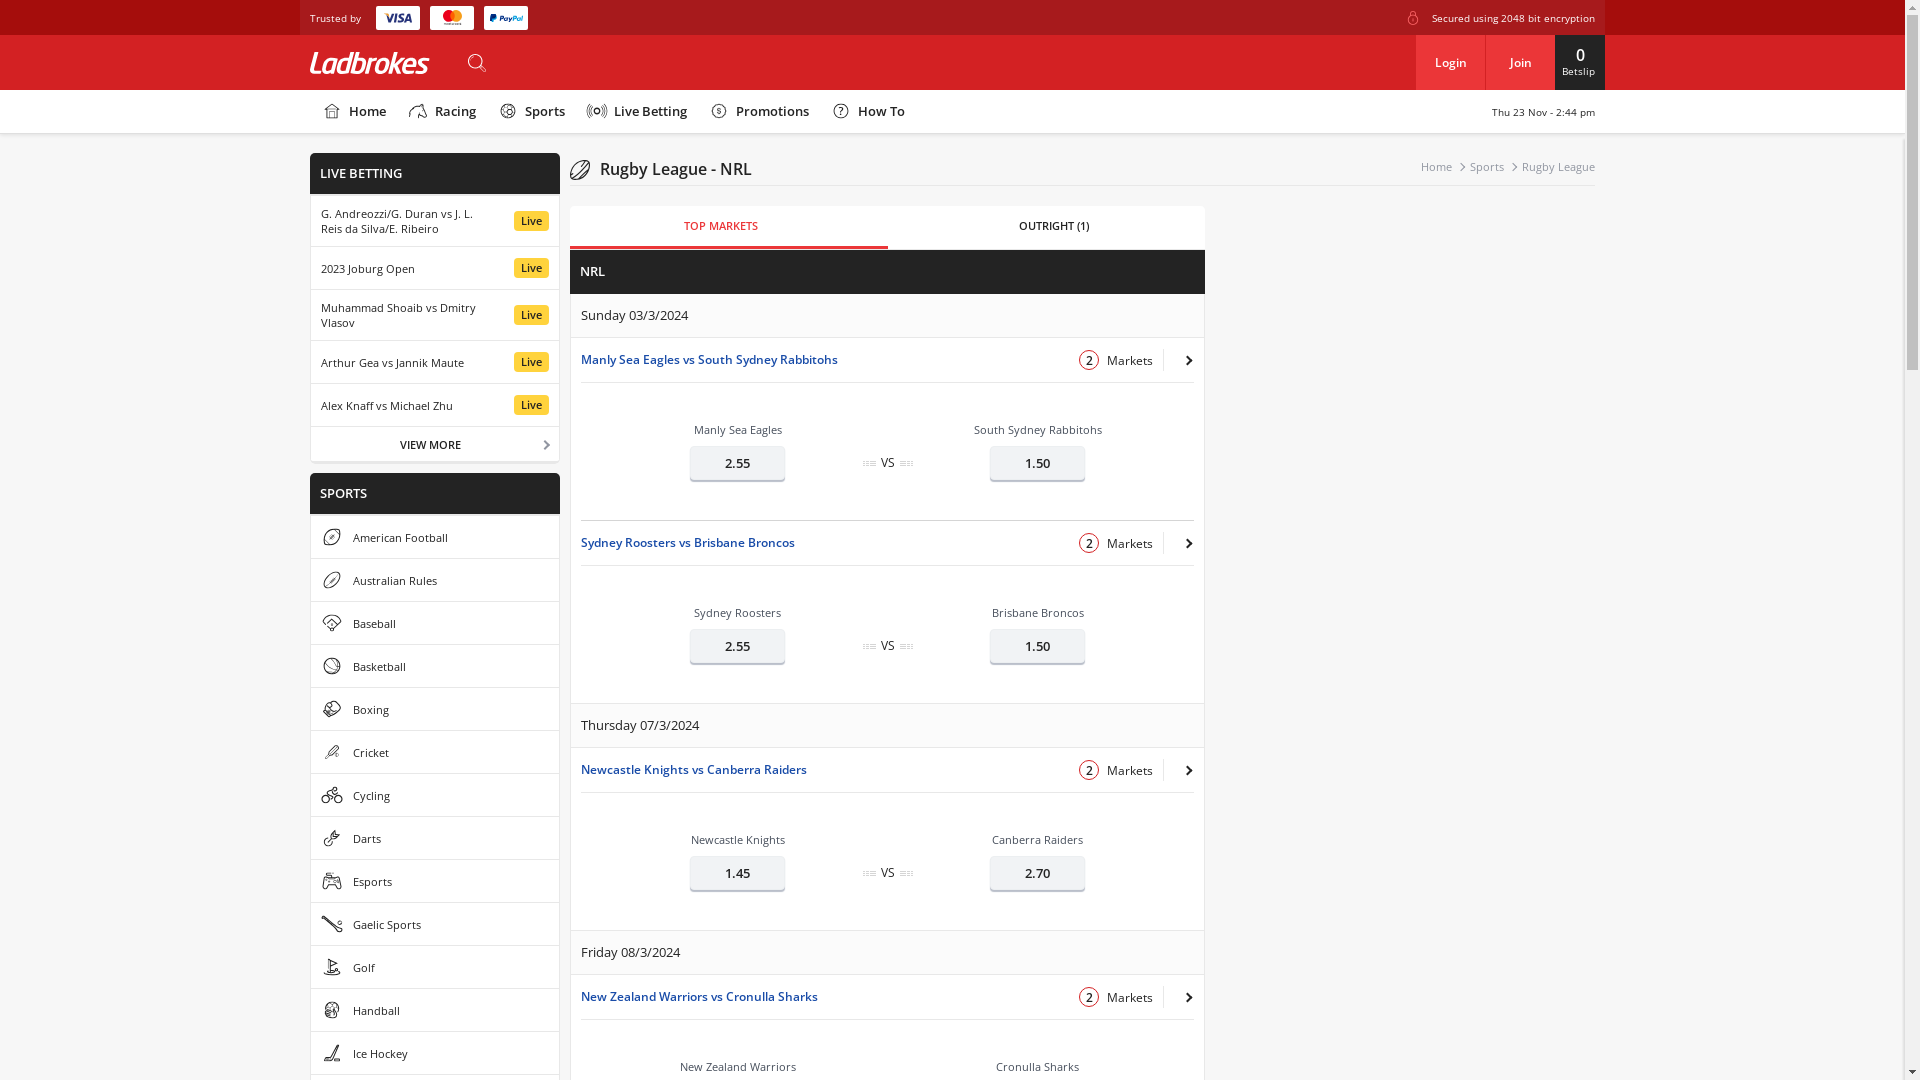 This screenshot has width=1920, height=1080. Describe the element at coordinates (435, 1053) in the screenshot. I see `Ice Hockey` at that location.